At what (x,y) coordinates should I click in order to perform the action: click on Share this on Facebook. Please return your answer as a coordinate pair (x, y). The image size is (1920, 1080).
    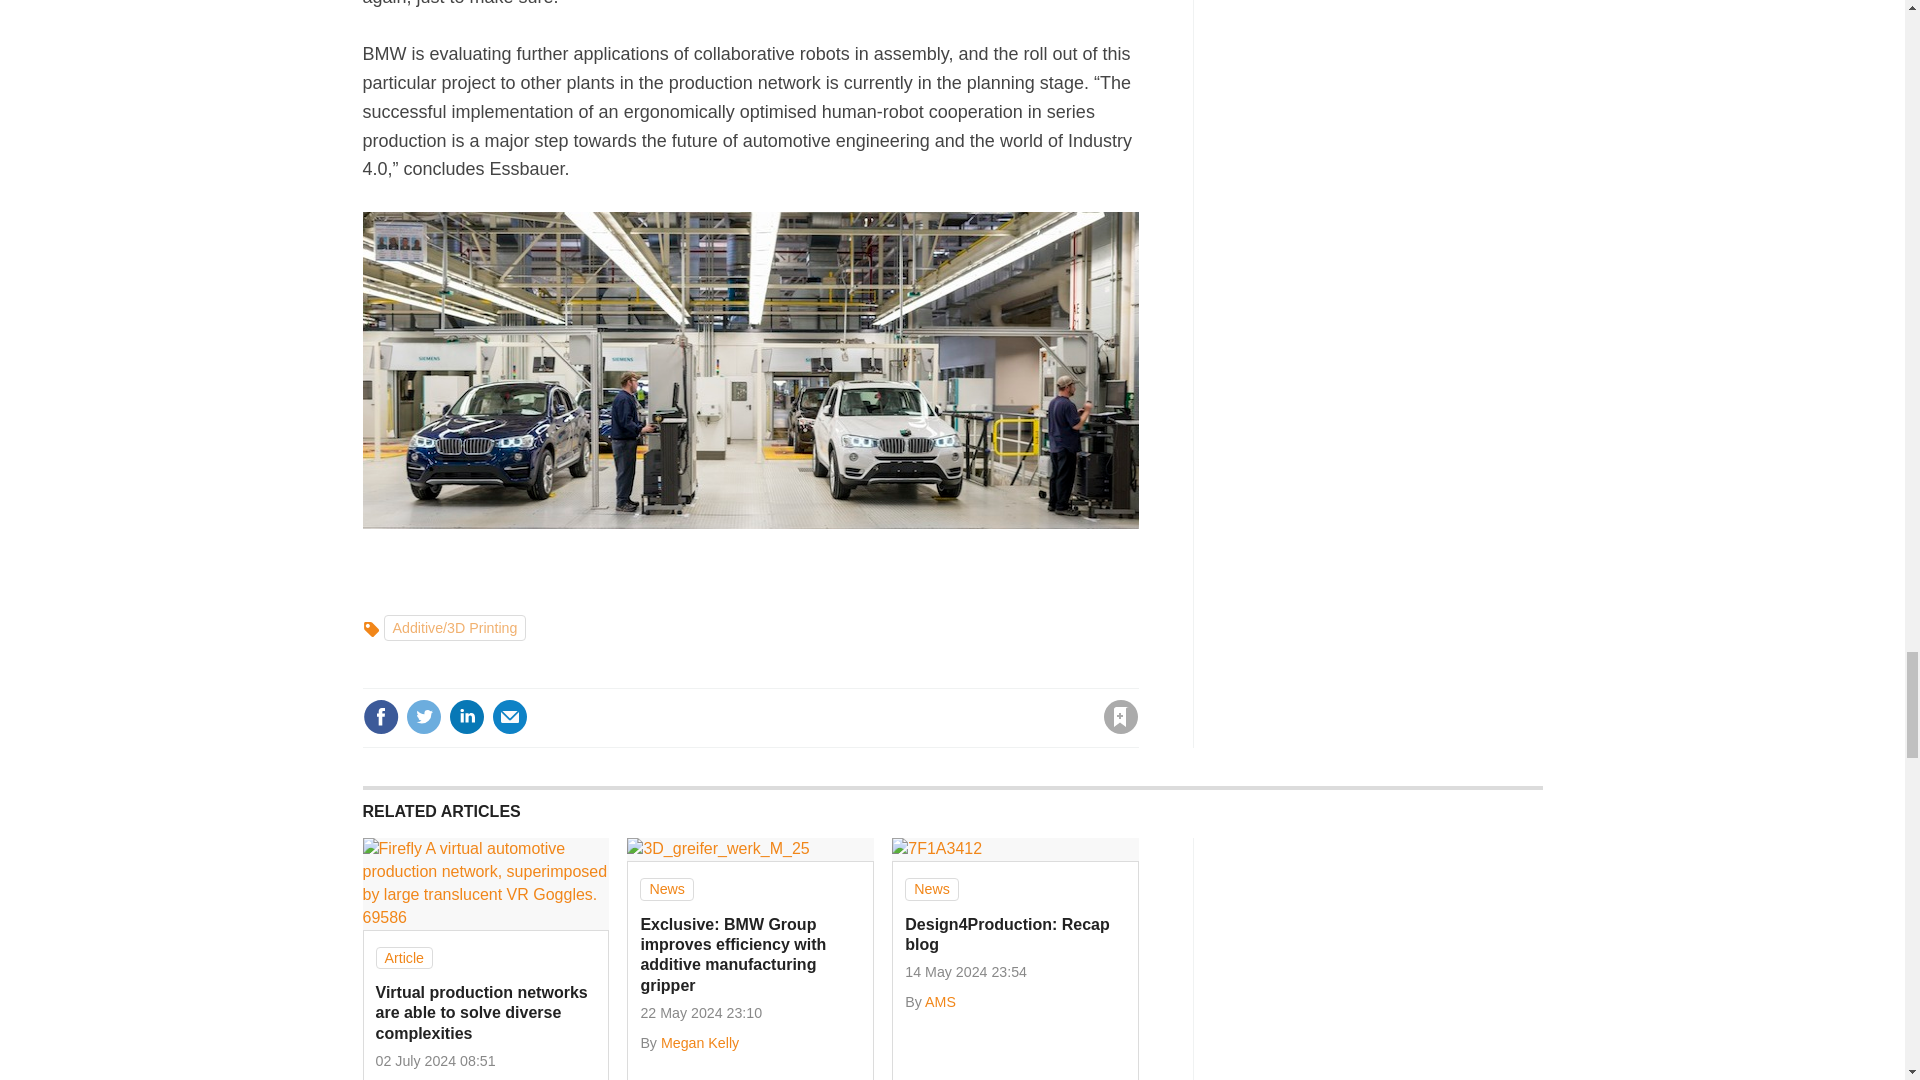
    Looking at the image, I should click on (380, 716).